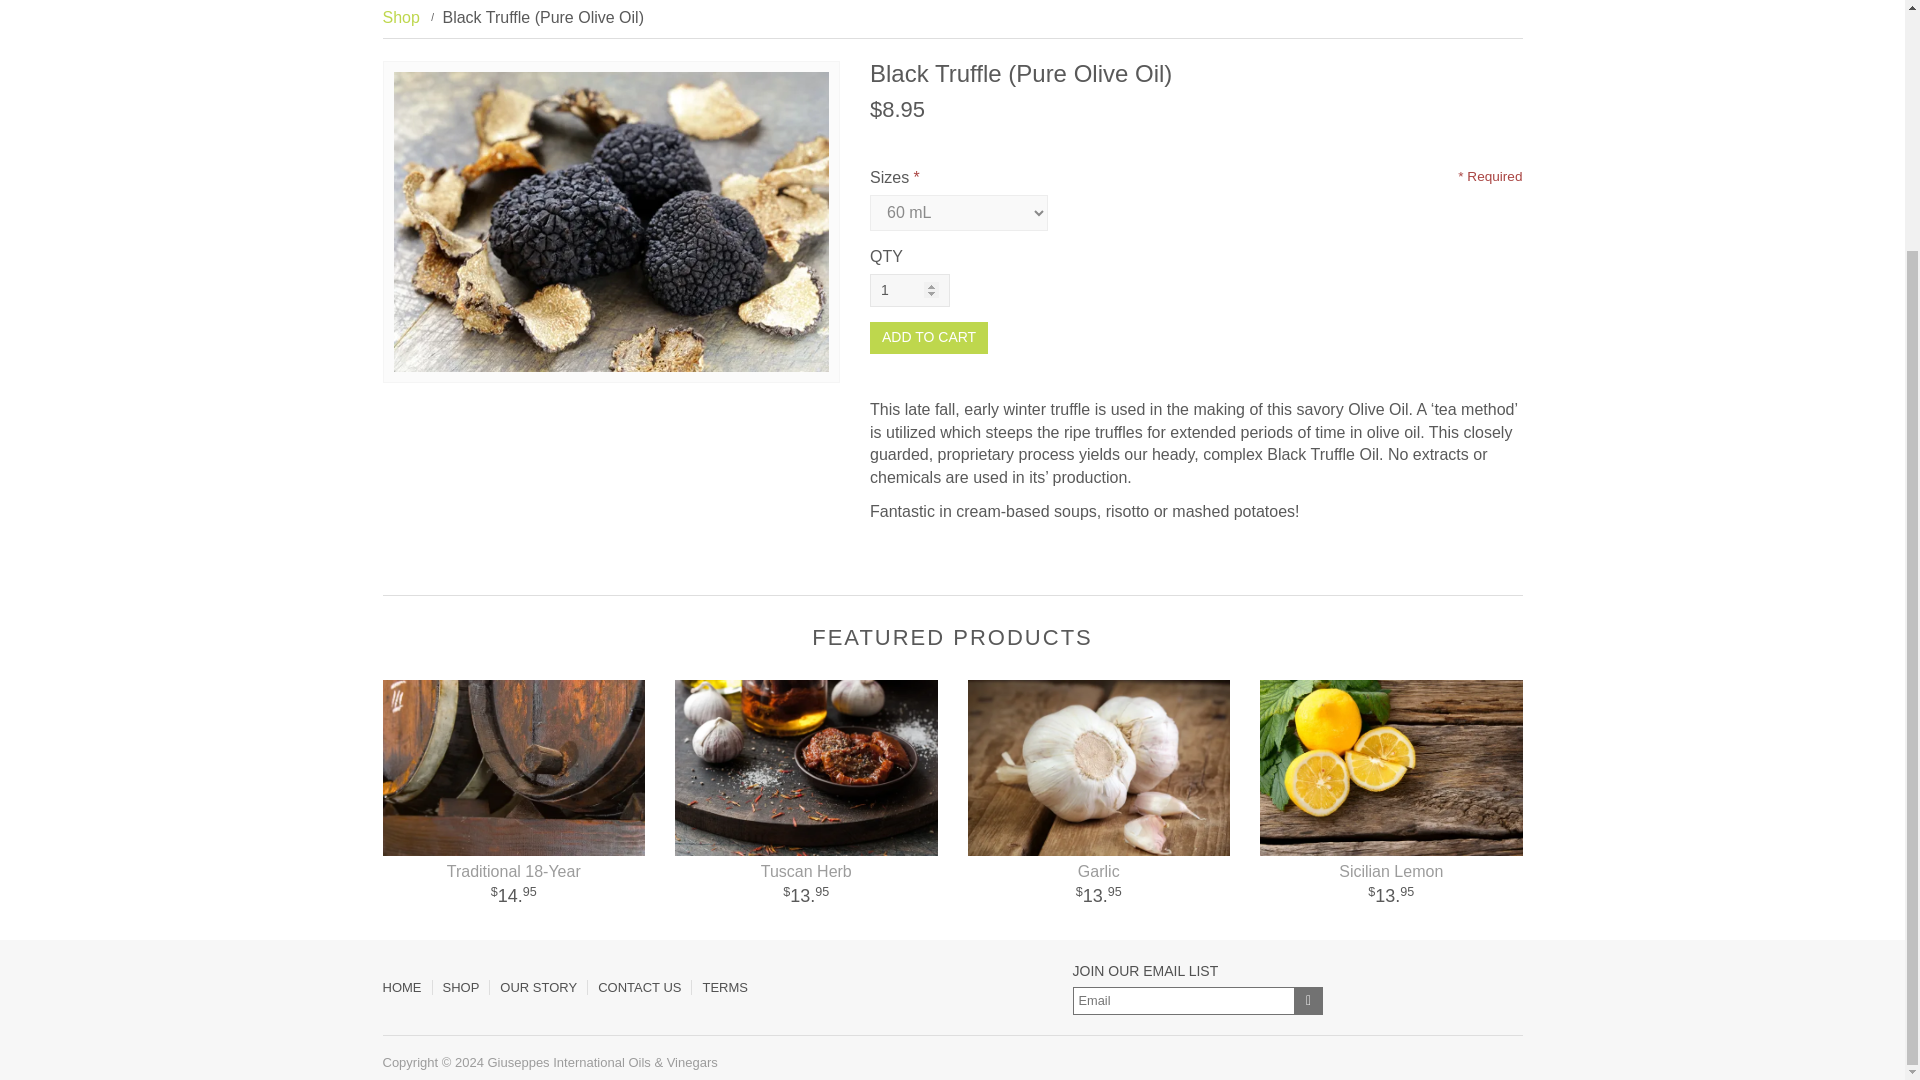 The image size is (1920, 1080). Describe the element at coordinates (406, 986) in the screenshot. I see `HOME` at that location.